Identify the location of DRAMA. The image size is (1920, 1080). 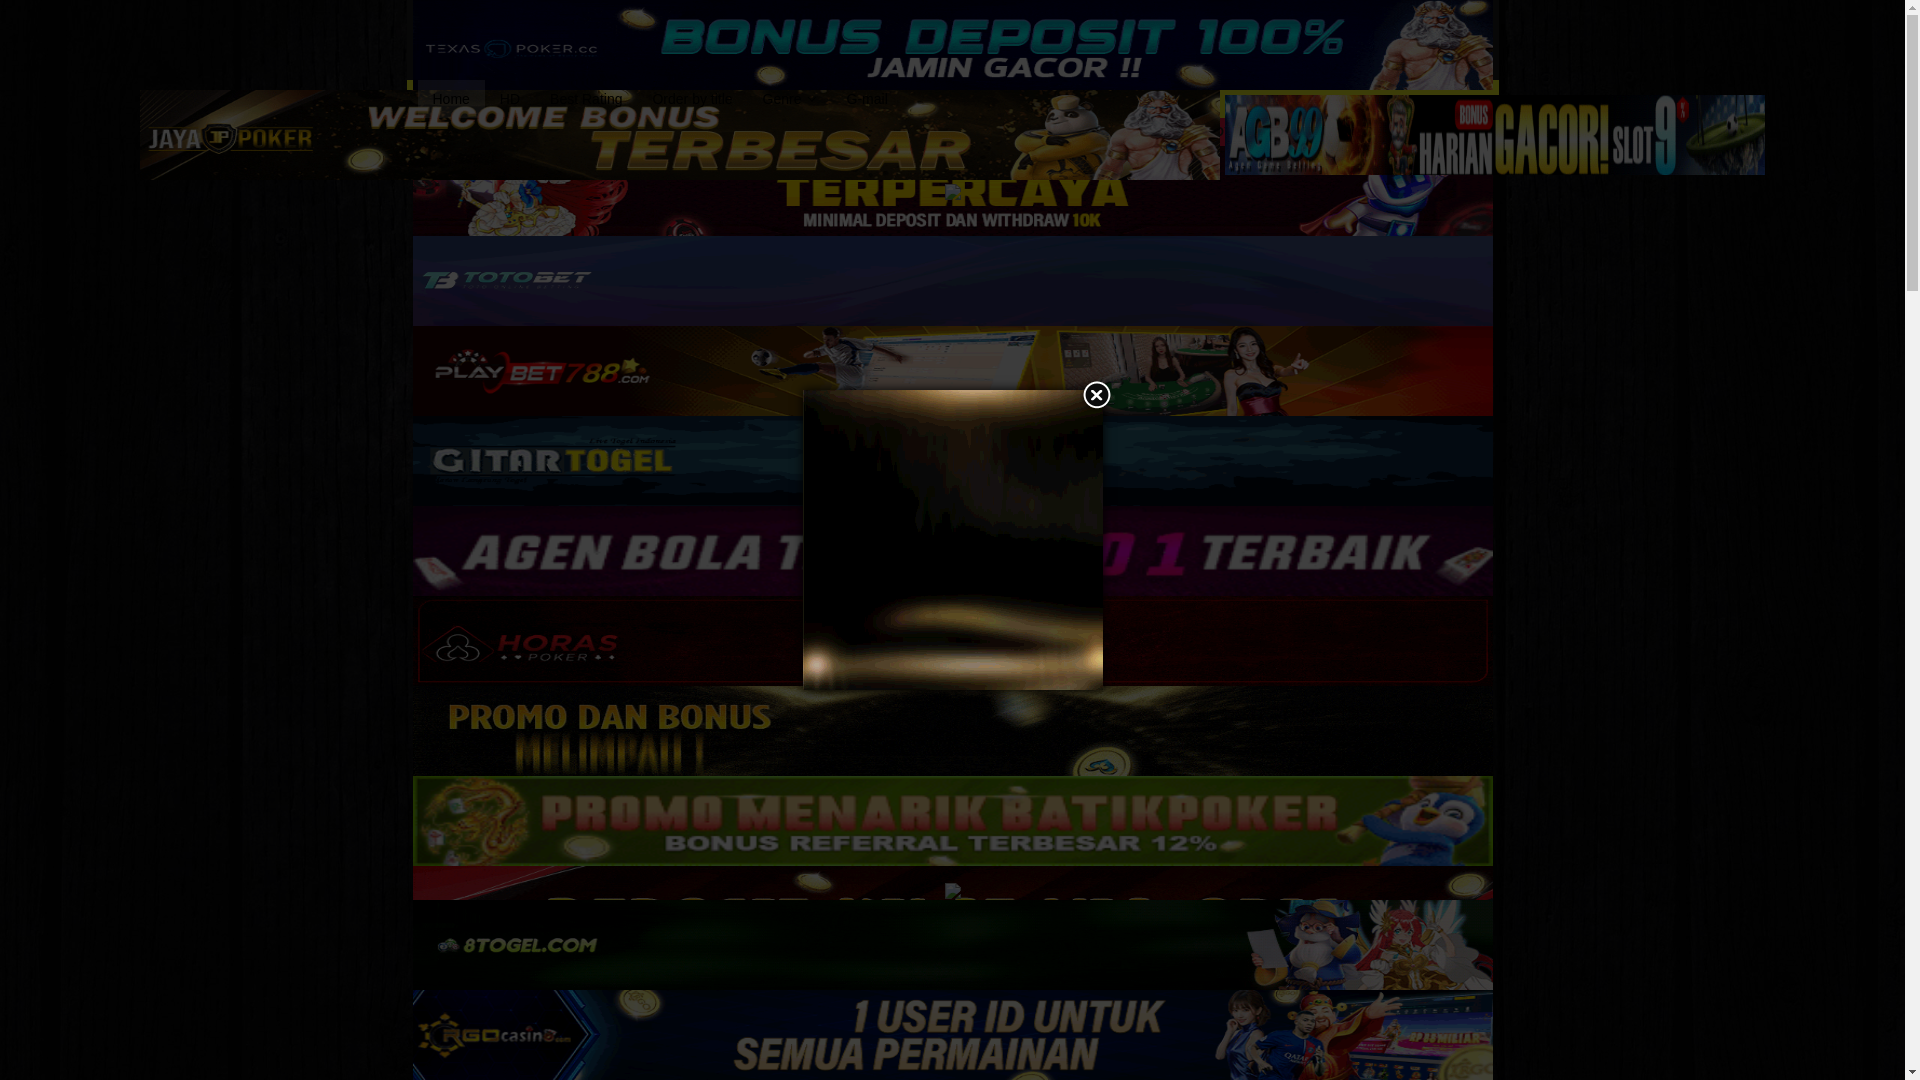
(506, 131).